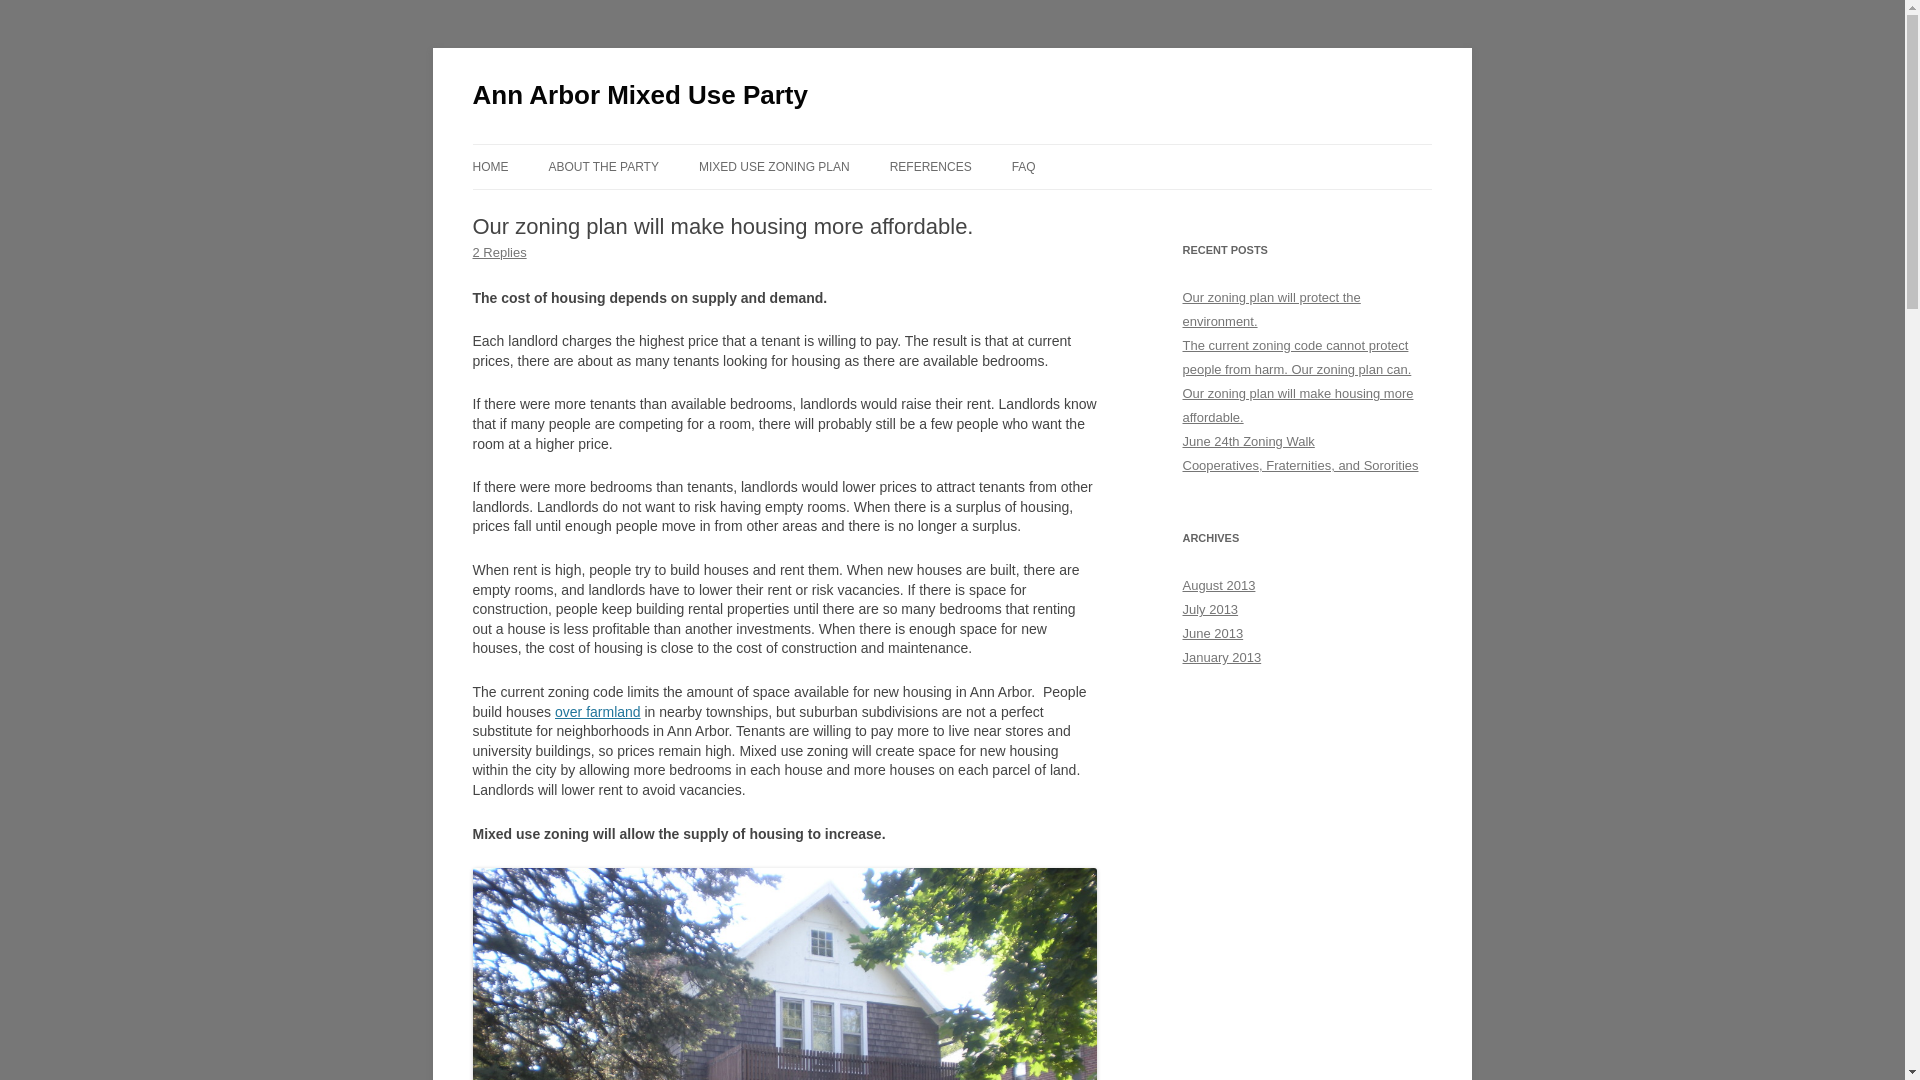  What do you see at coordinates (639, 96) in the screenshot?
I see `Ann Arbor Mixed Use Party` at bounding box center [639, 96].